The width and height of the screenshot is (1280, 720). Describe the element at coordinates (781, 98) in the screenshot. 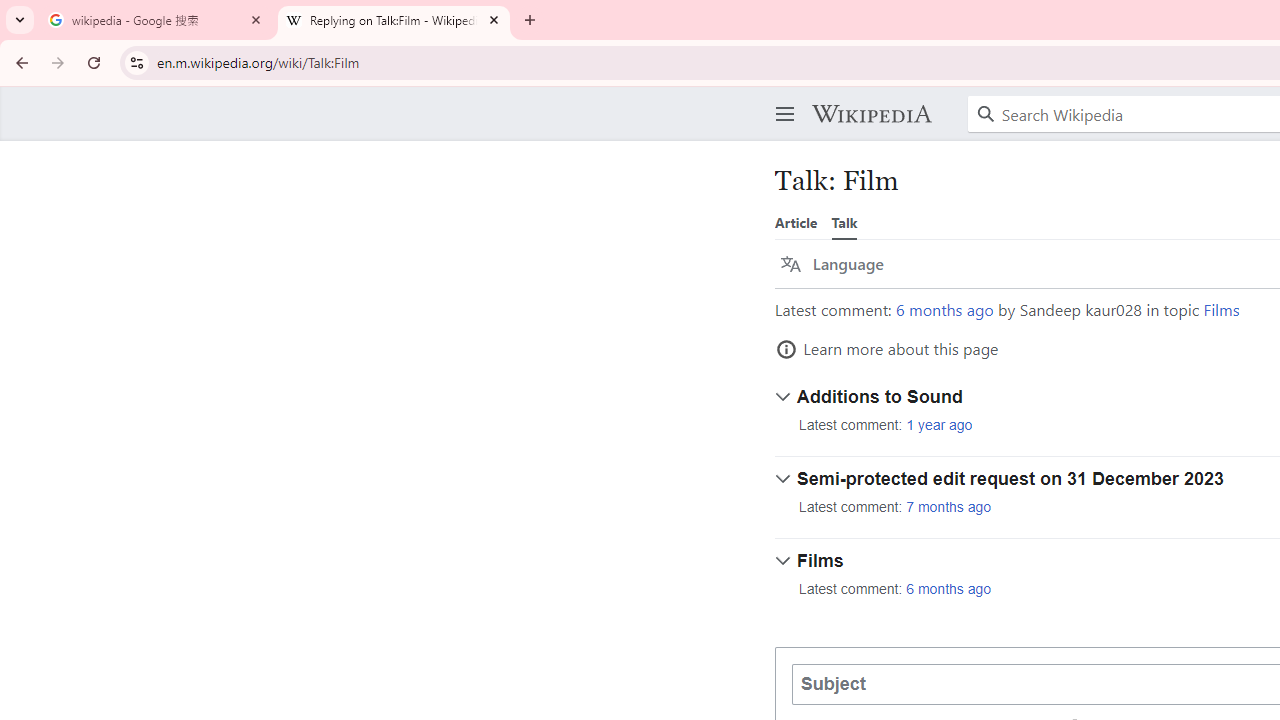

I see `AutomationID: main-menu-input` at that location.